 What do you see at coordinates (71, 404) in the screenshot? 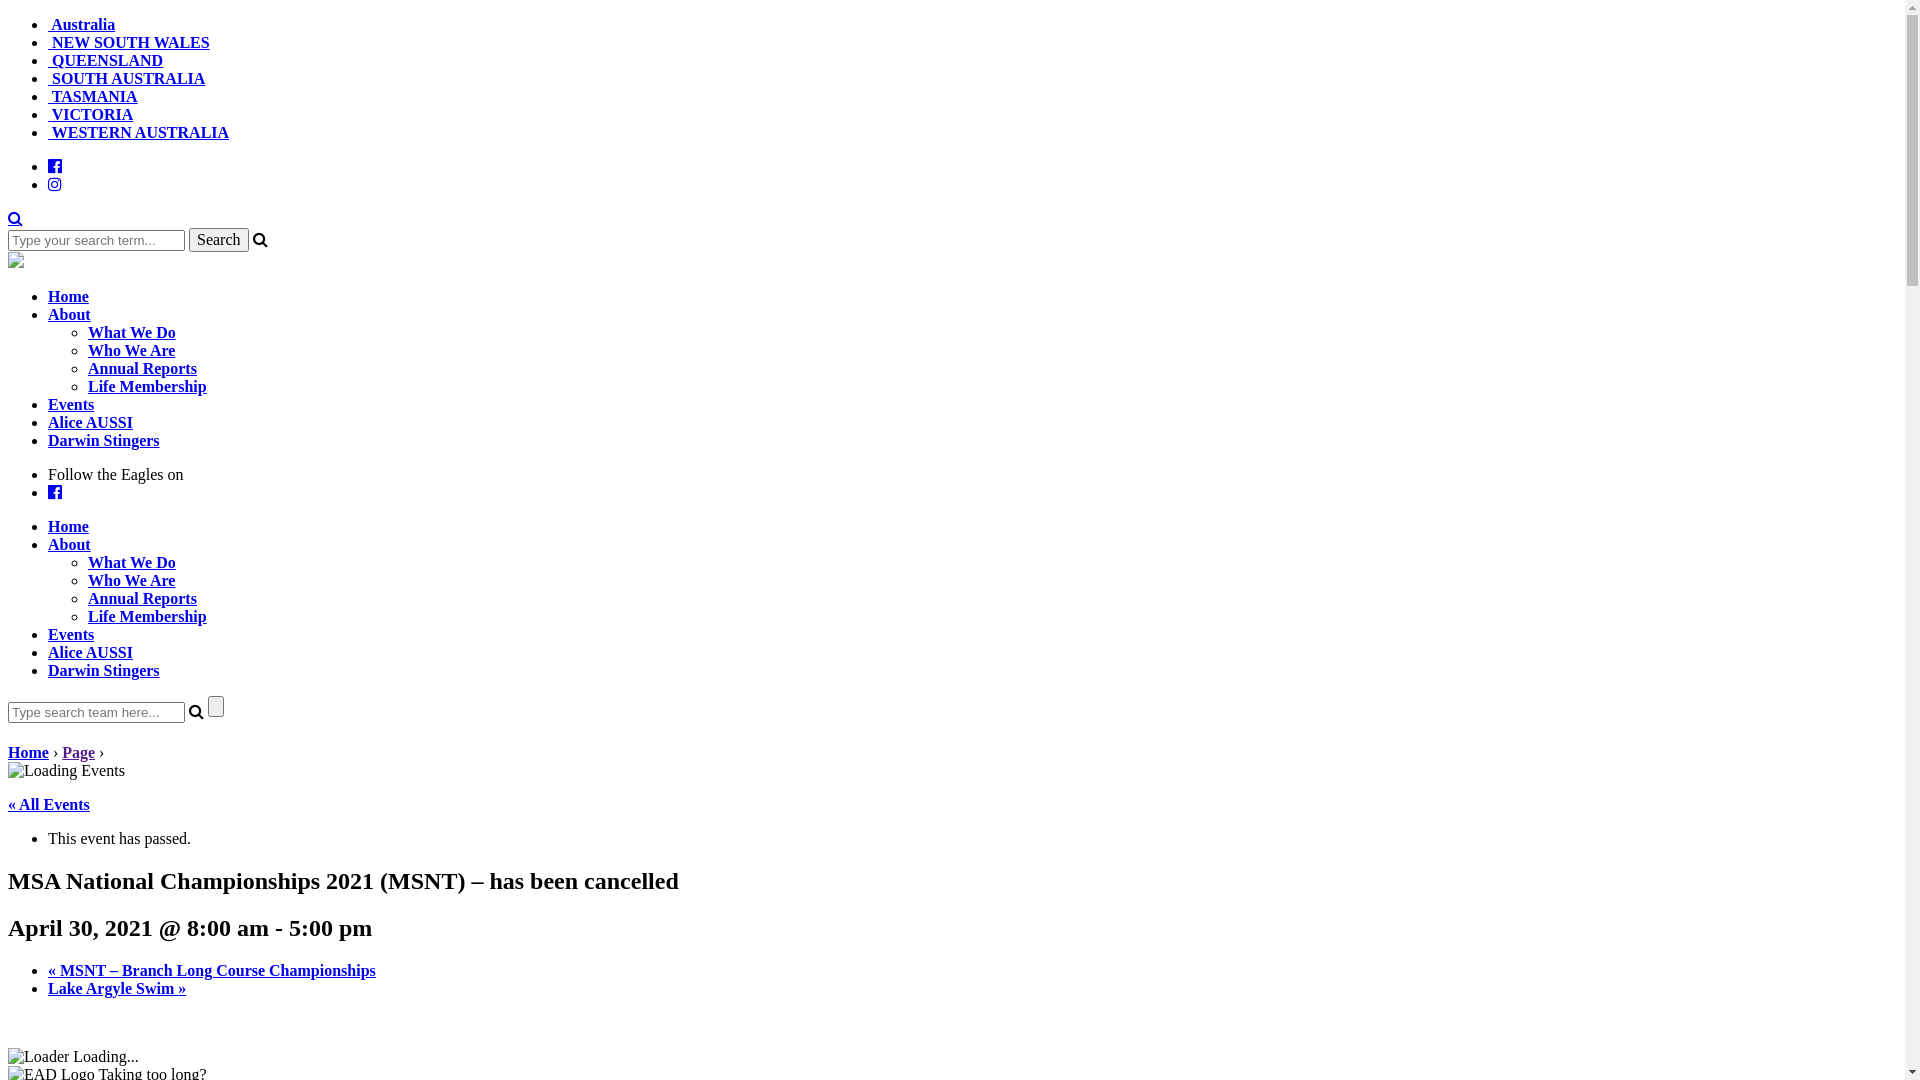
I see `Events` at bounding box center [71, 404].